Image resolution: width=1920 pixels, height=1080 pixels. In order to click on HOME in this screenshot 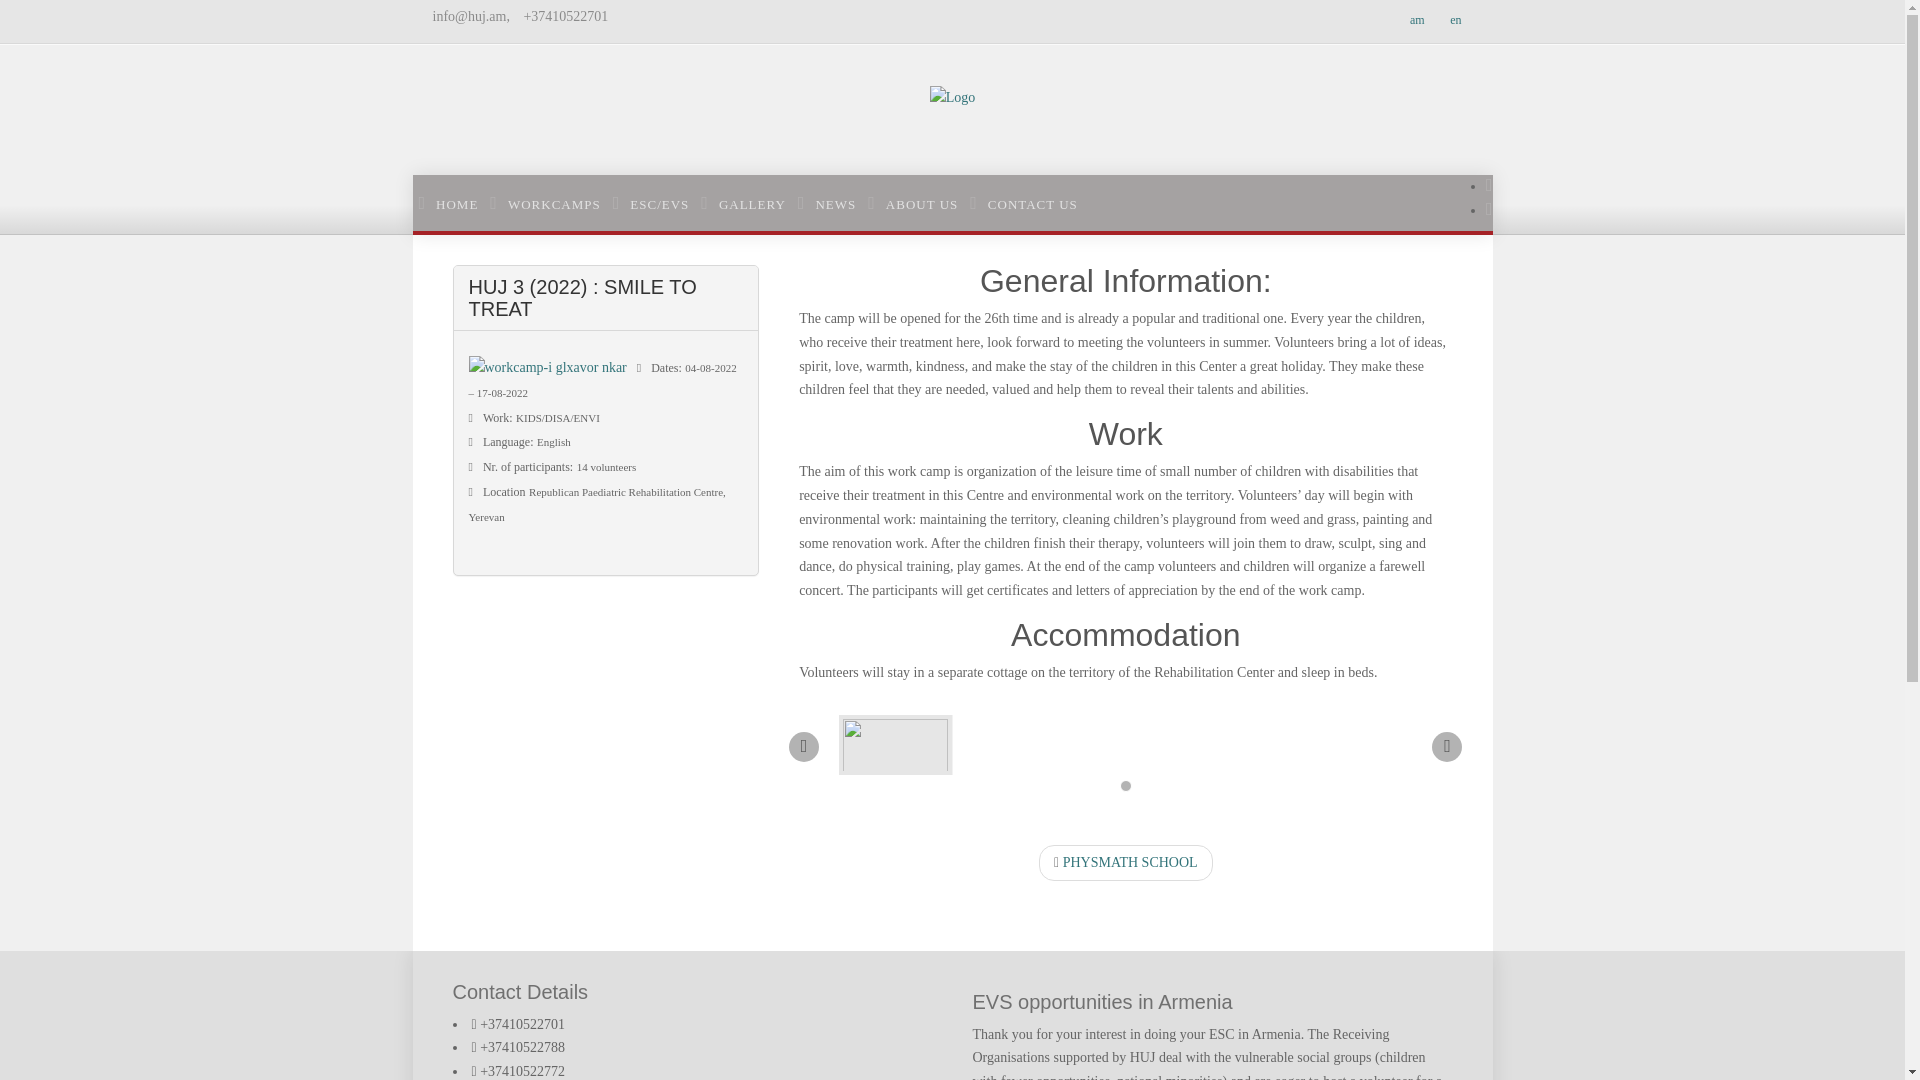, I will do `click(448, 204)`.